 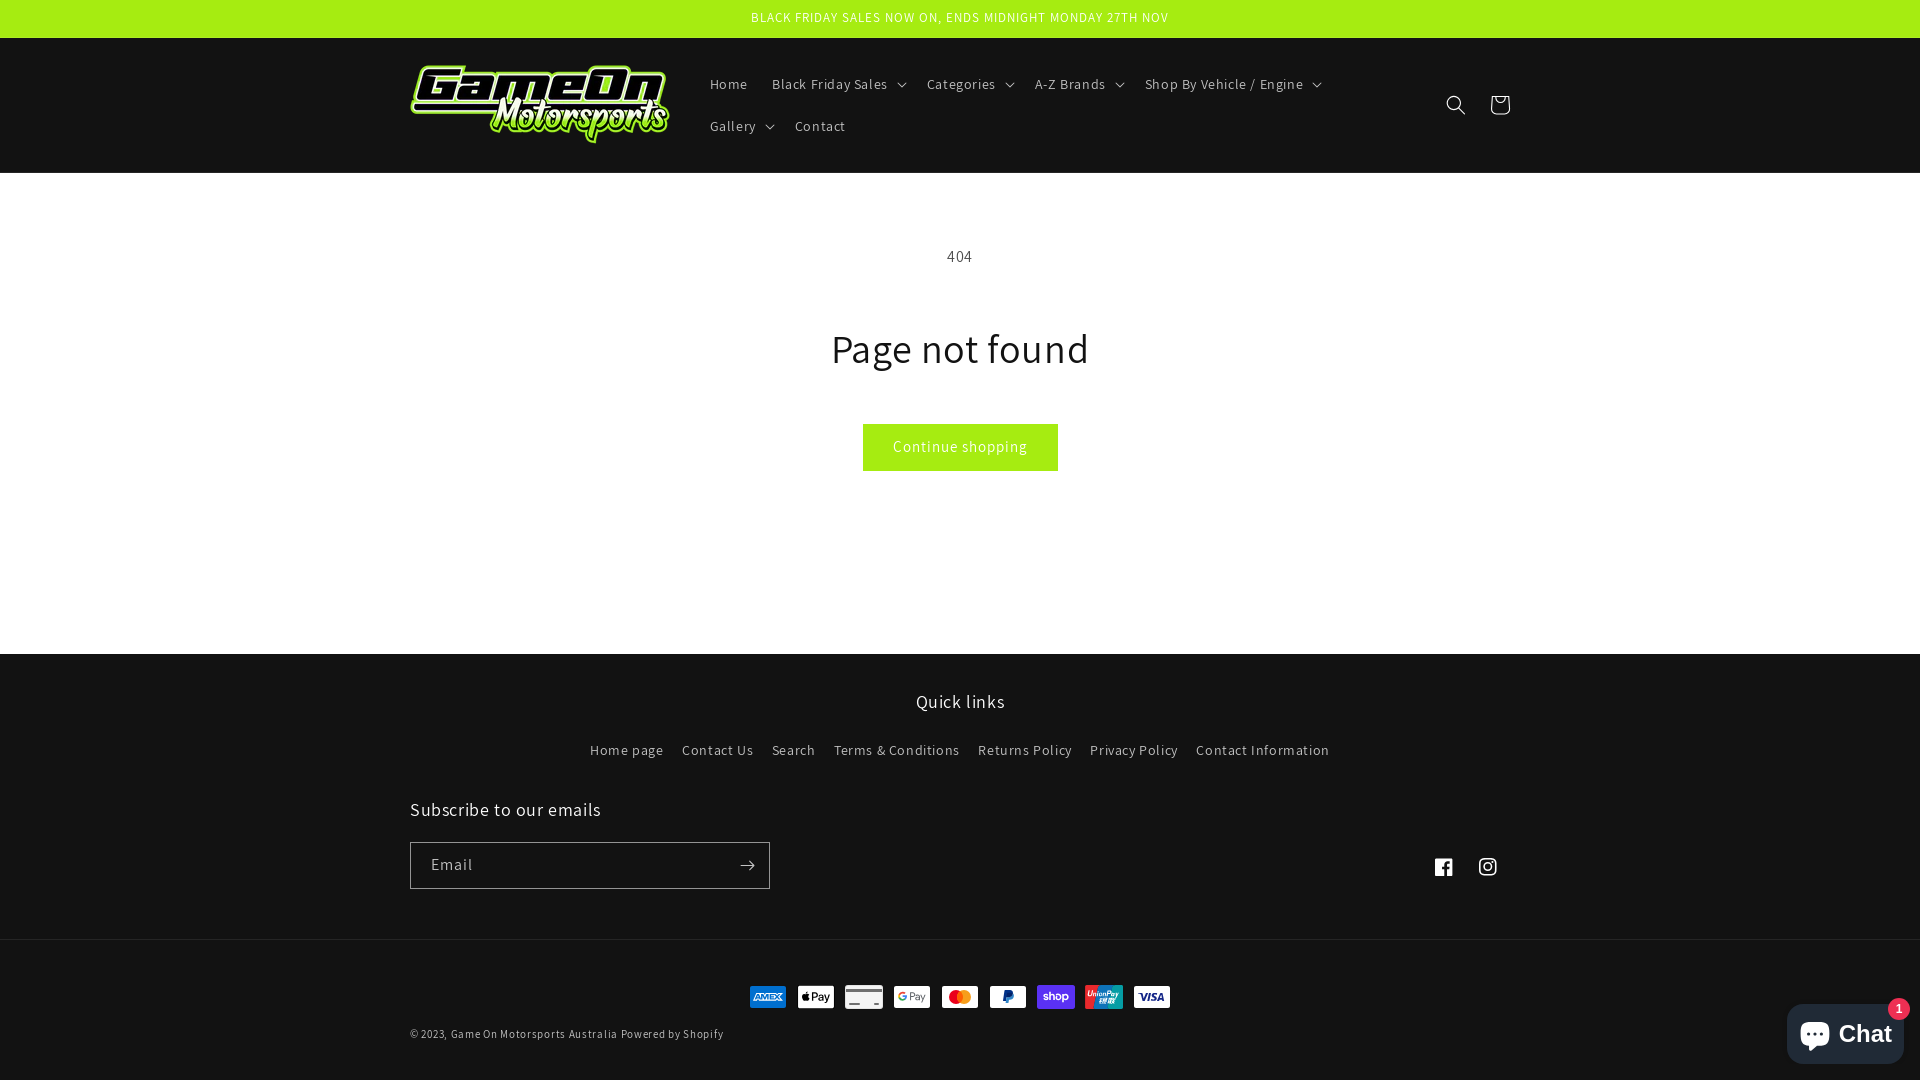 I want to click on Instagram, so click(x=1488, y=867).